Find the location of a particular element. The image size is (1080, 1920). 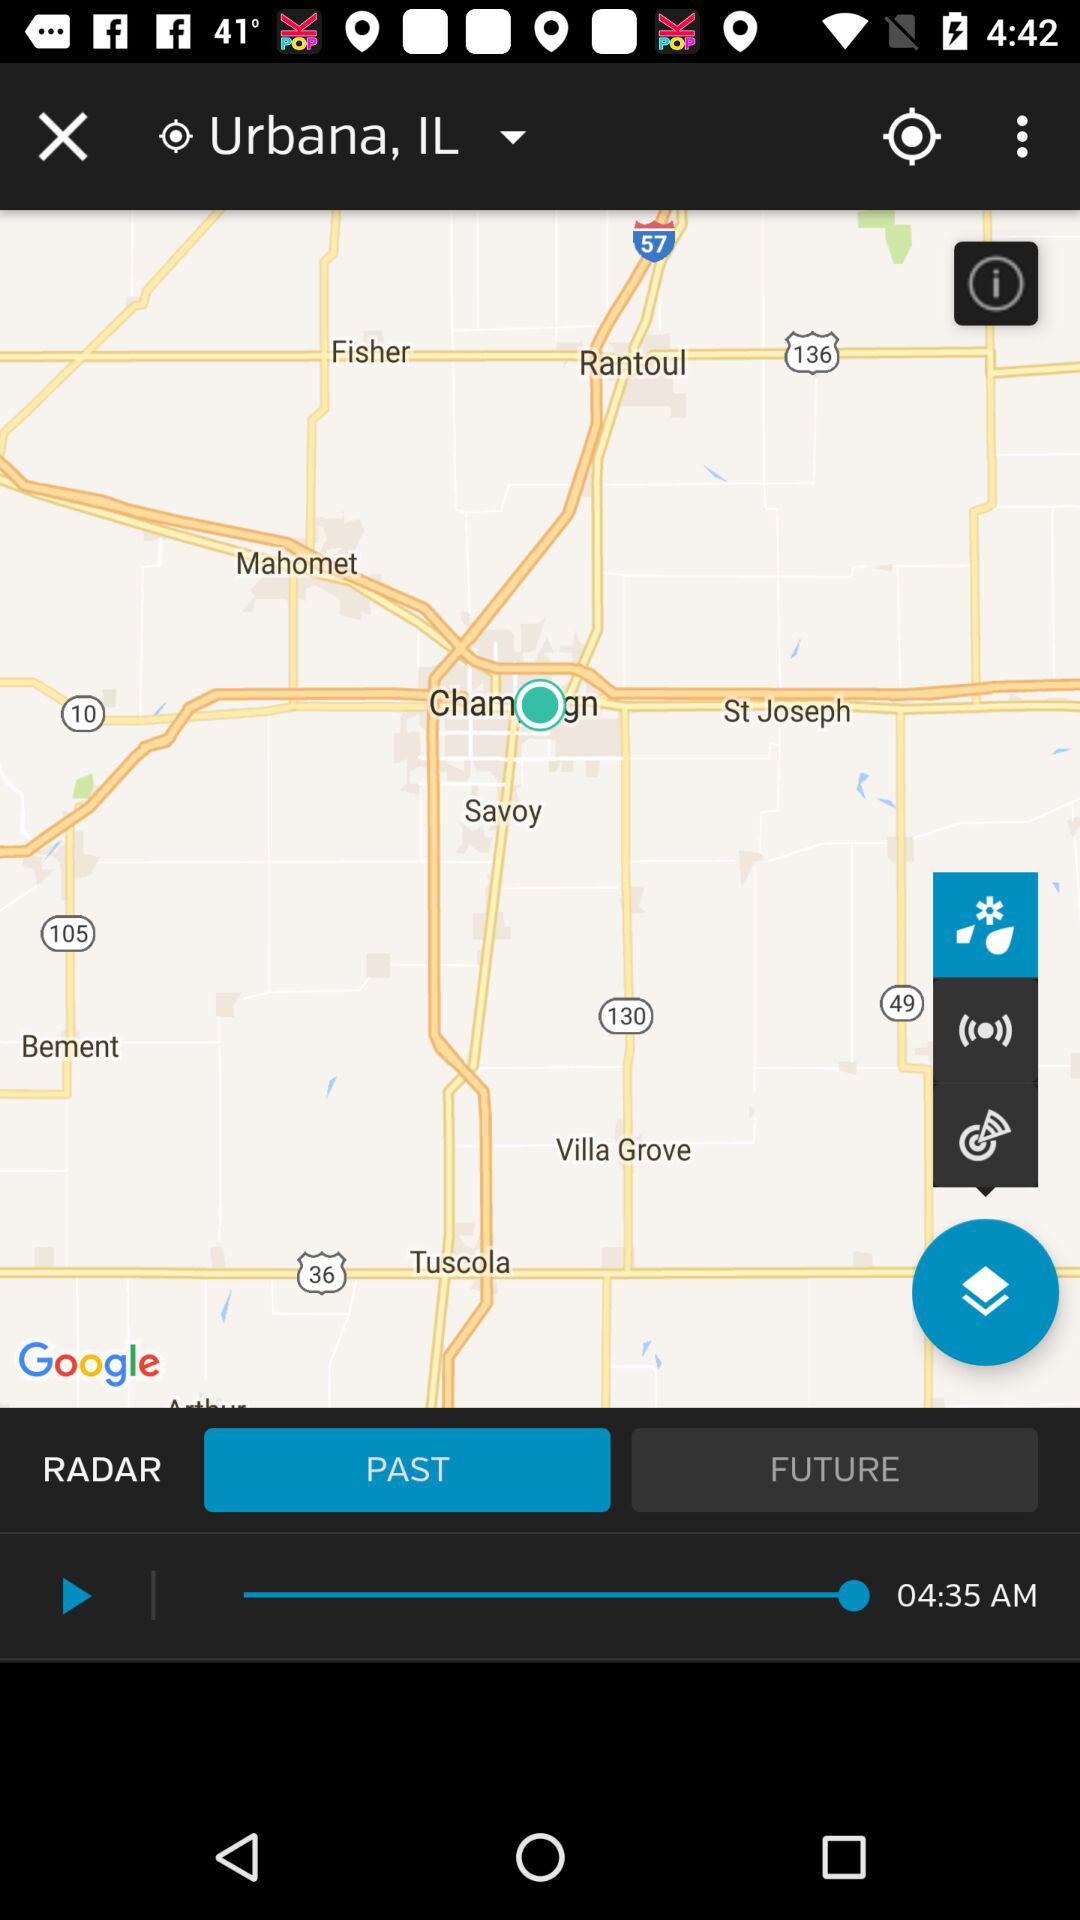

press icon to the left of | is located at coordinates (73, 1596).